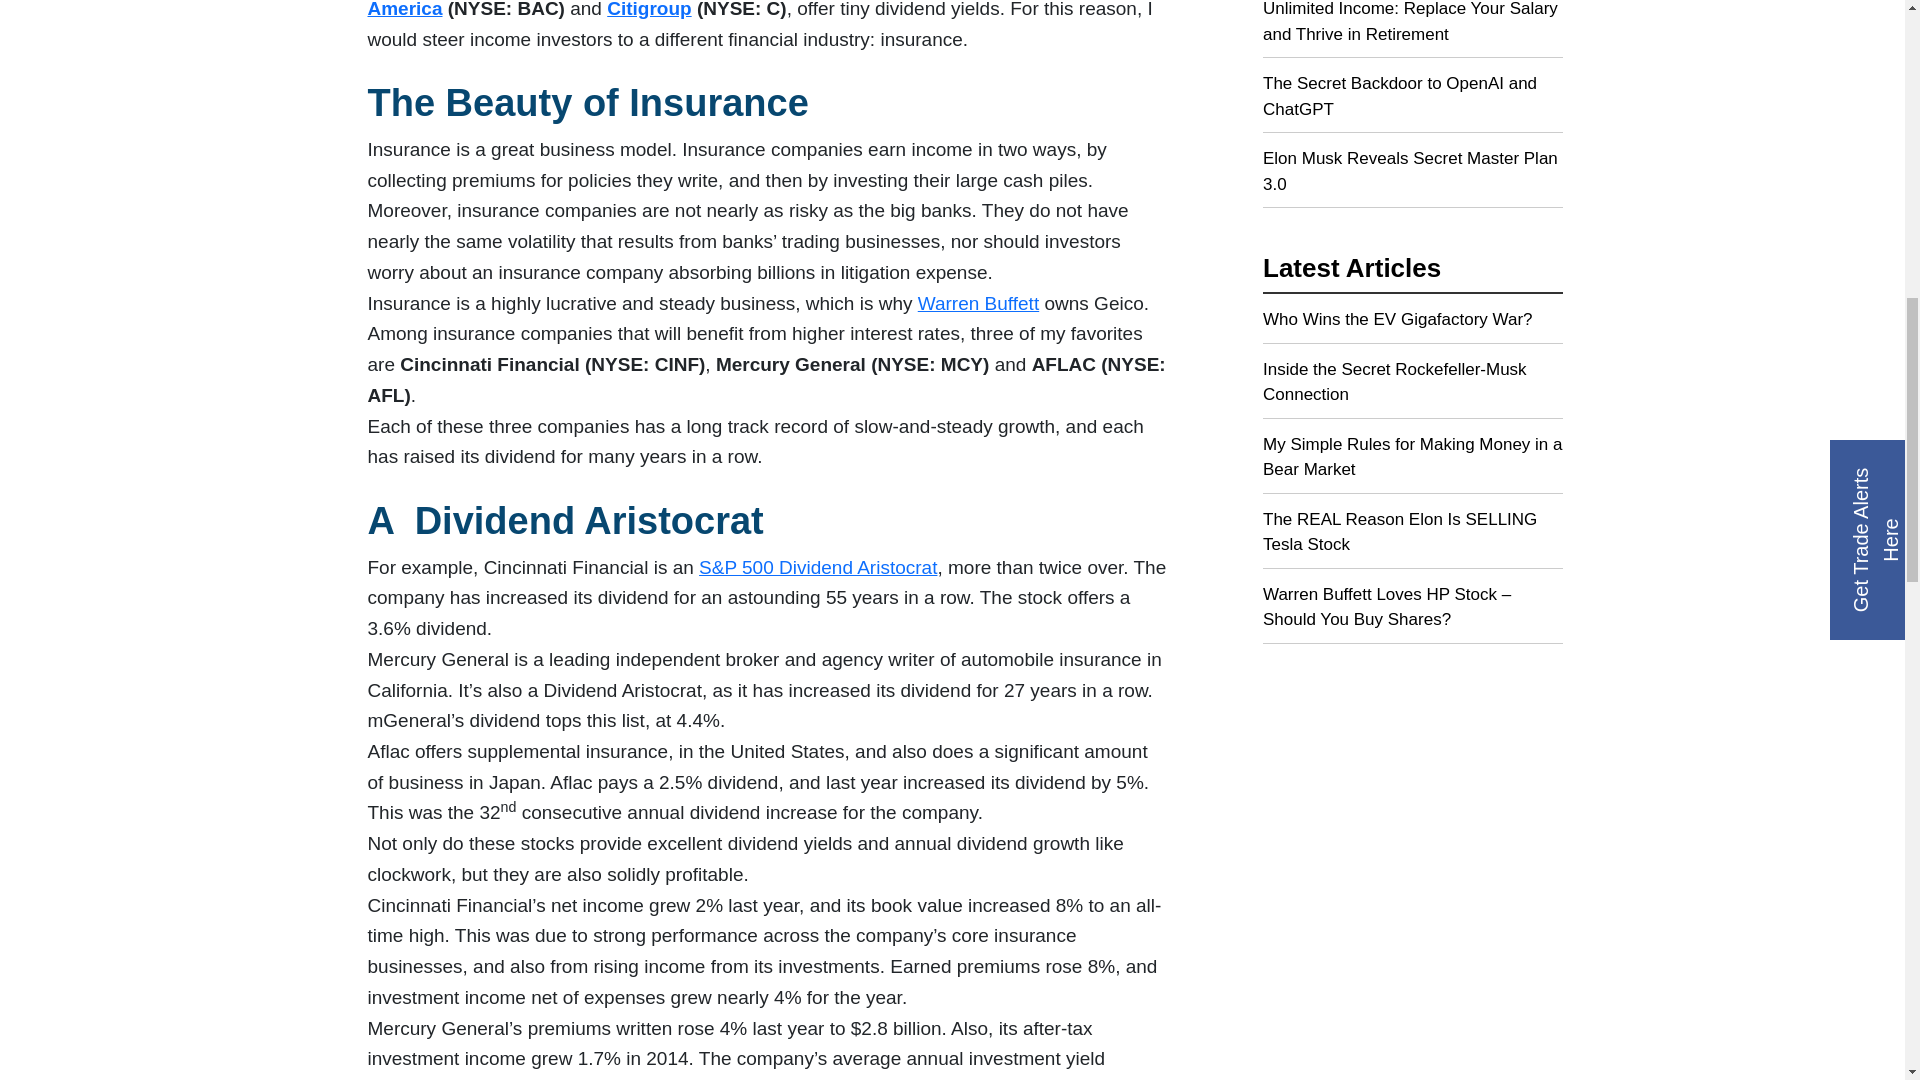  What do you see at coordinates (1412, 102) in the screenshot?
I see `The Secret Backdoor to OpenAI and ChatGPT` at bounding box center [1412, 102].